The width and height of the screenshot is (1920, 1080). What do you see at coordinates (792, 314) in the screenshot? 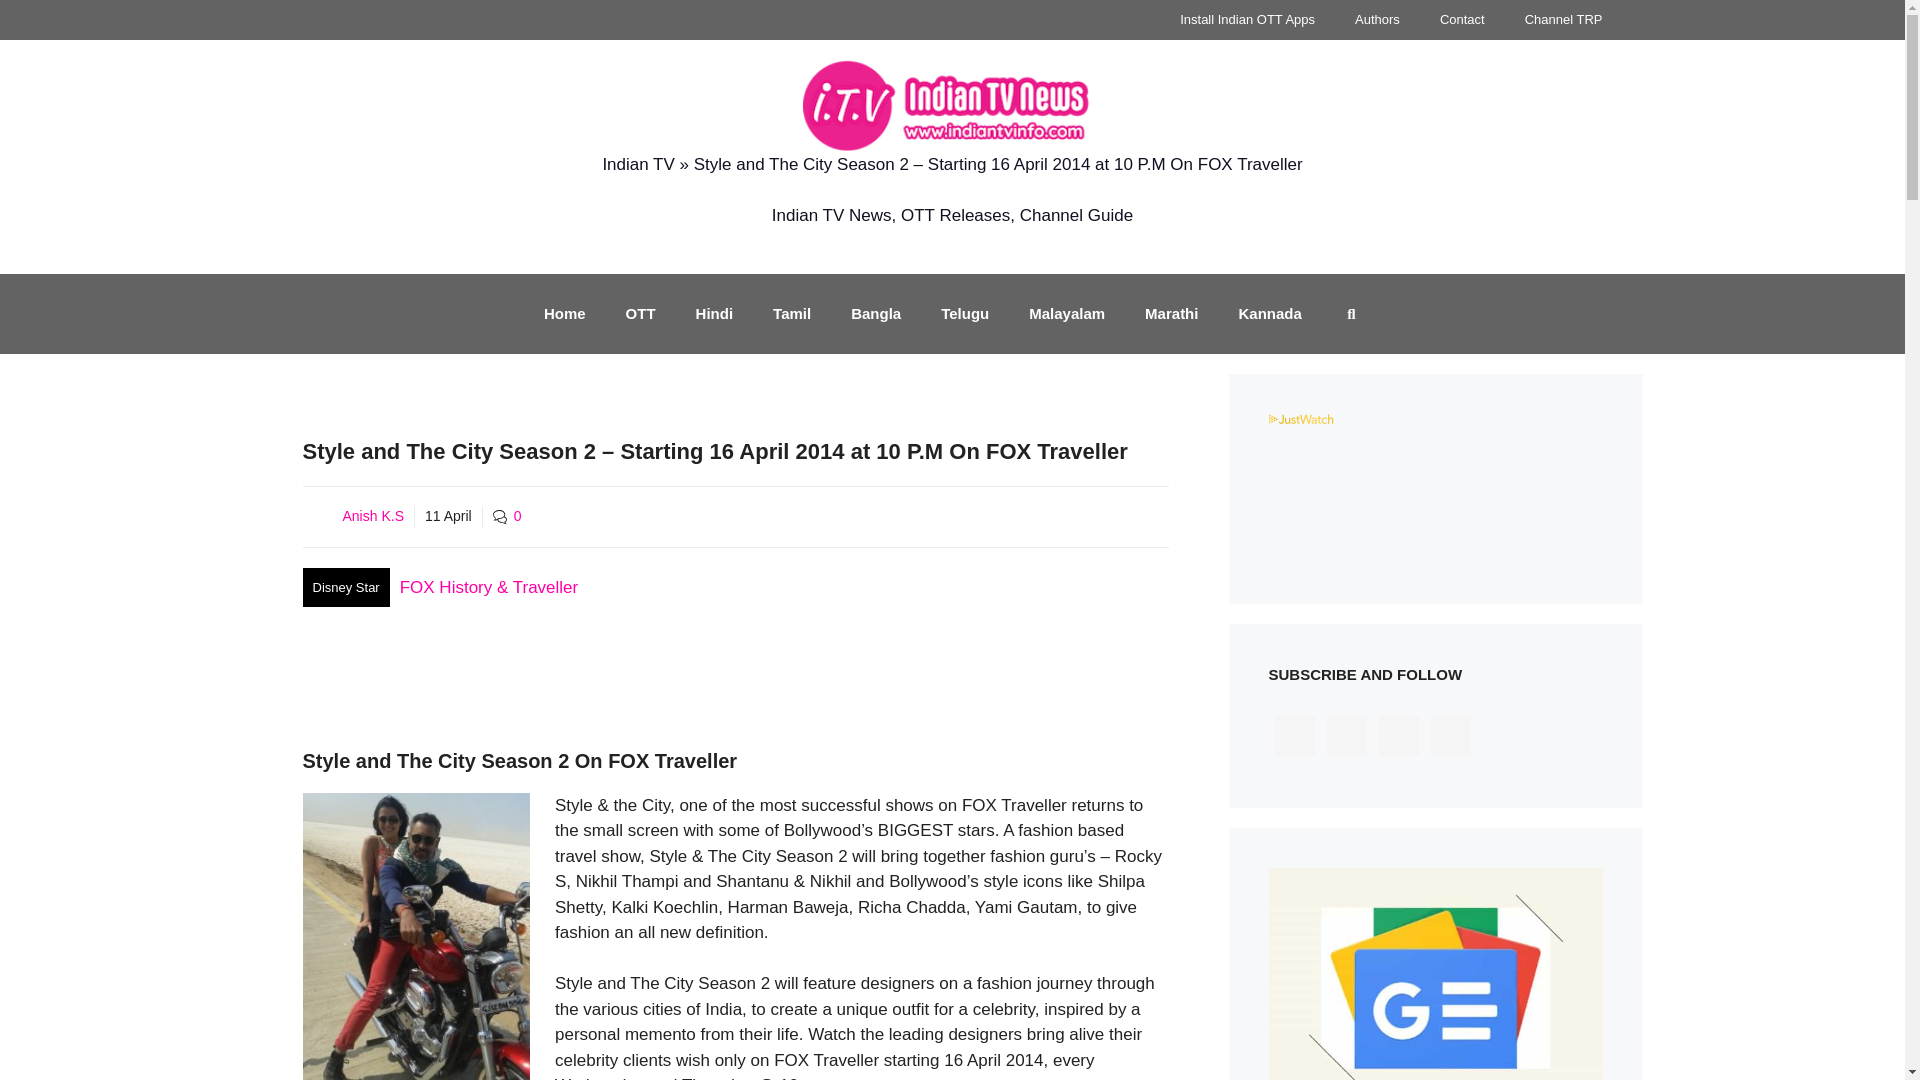
I see `Tamil` at bounding box center [792, 314].